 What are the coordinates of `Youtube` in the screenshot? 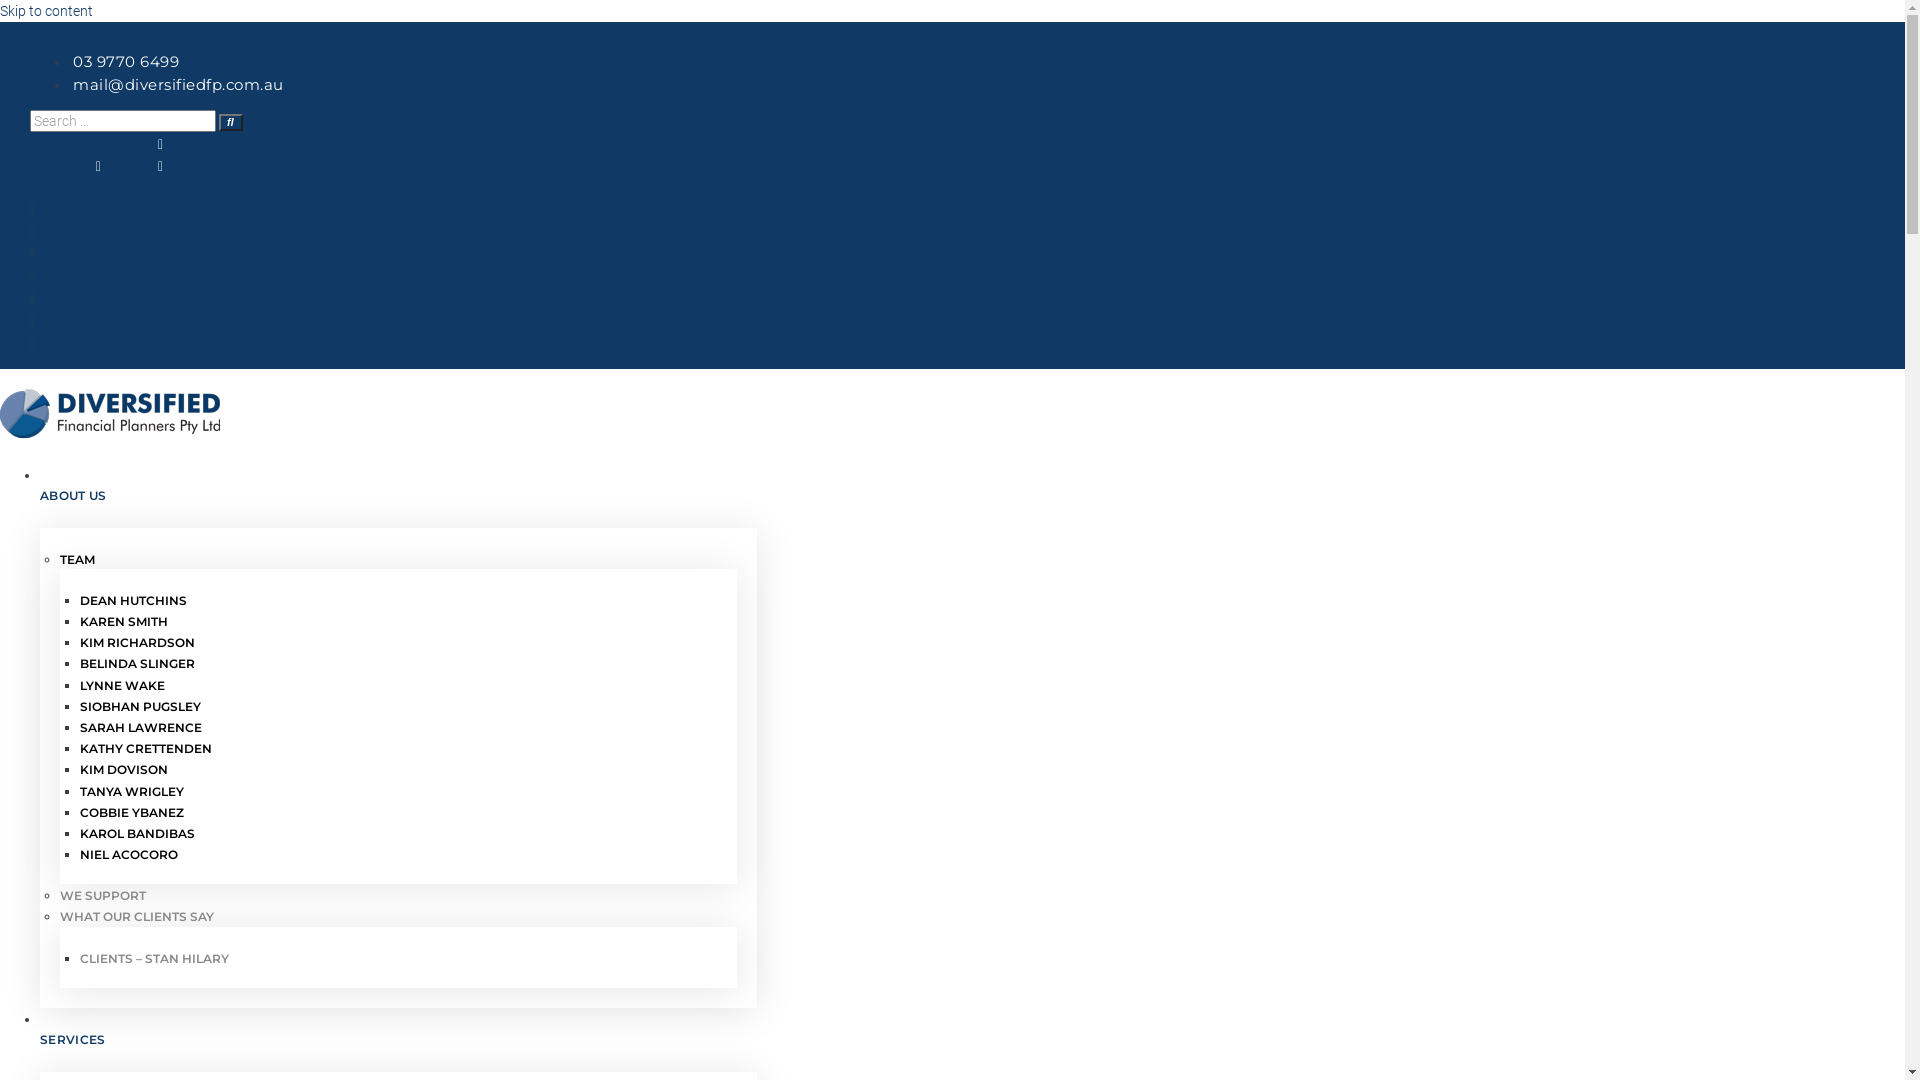 It's located at (72, 166).